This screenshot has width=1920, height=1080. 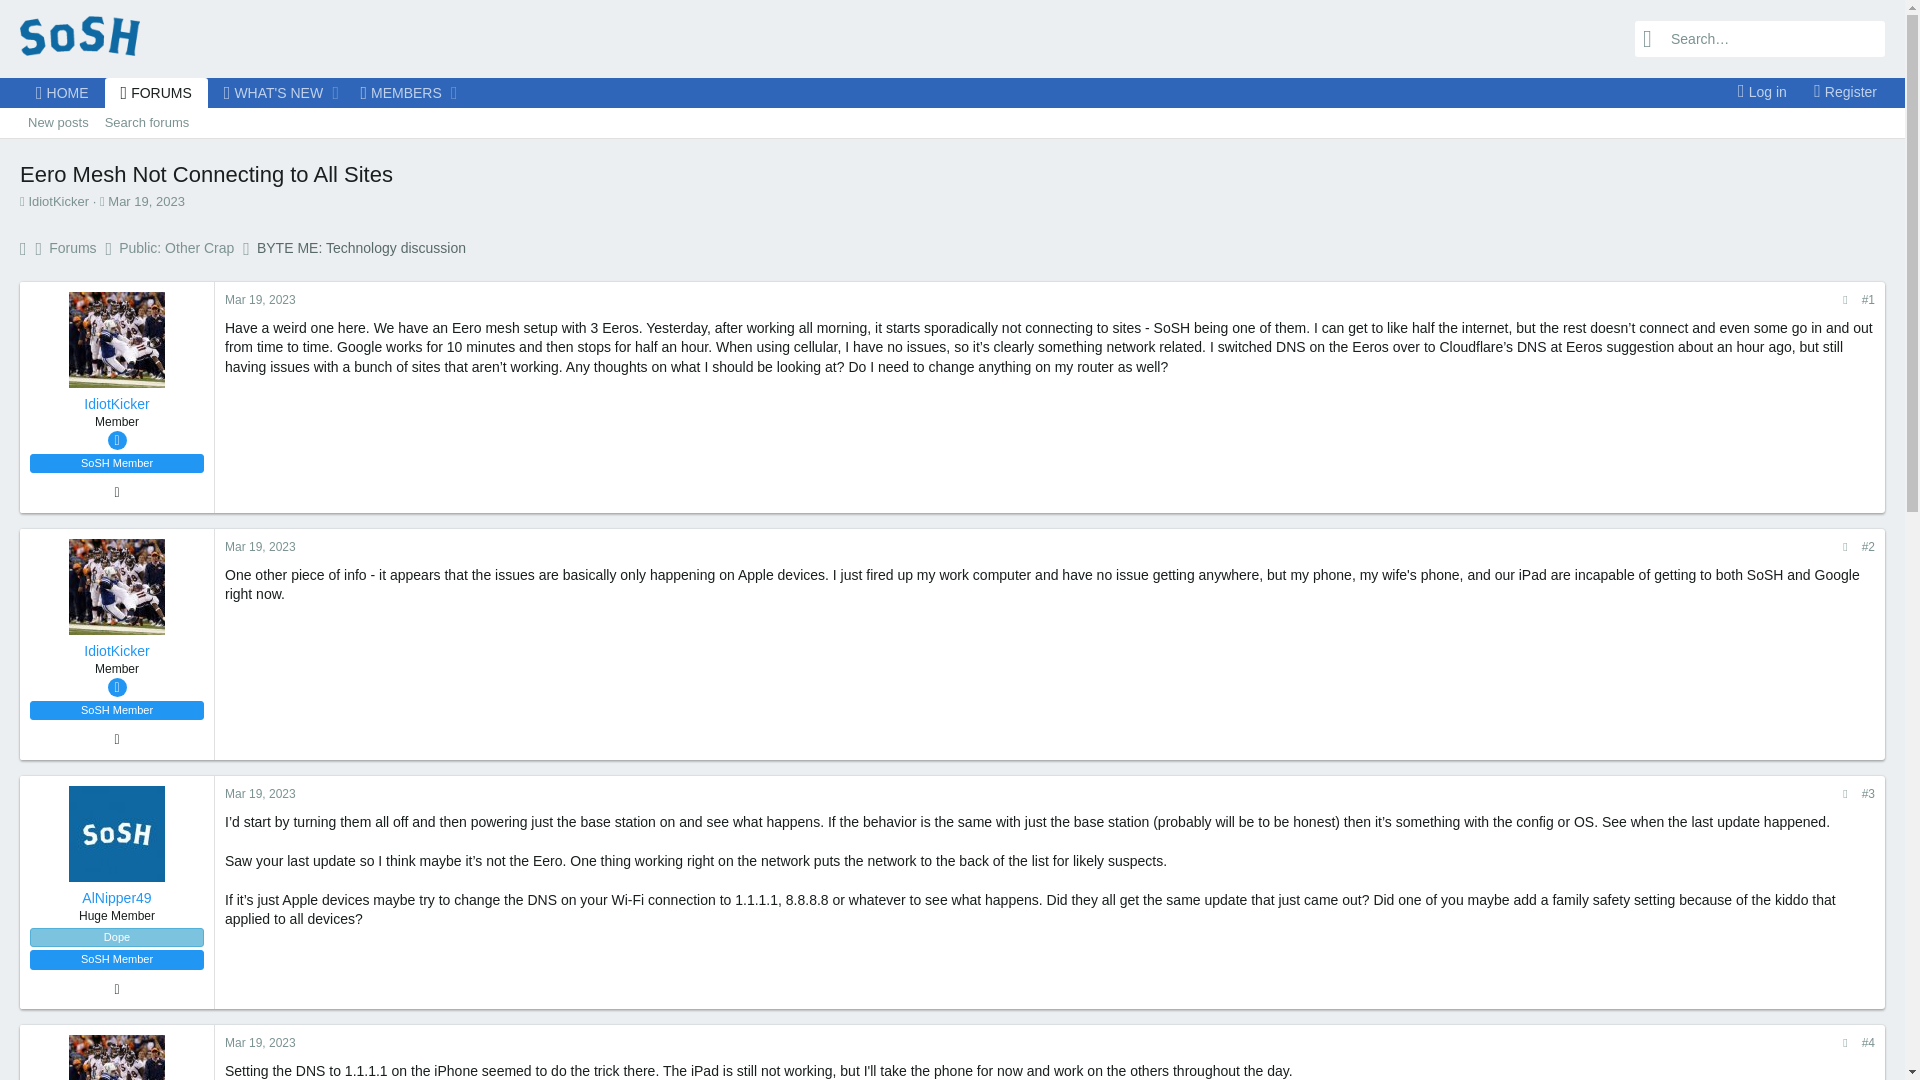 I want to click on Thread starter, so click(x=156, y=92).